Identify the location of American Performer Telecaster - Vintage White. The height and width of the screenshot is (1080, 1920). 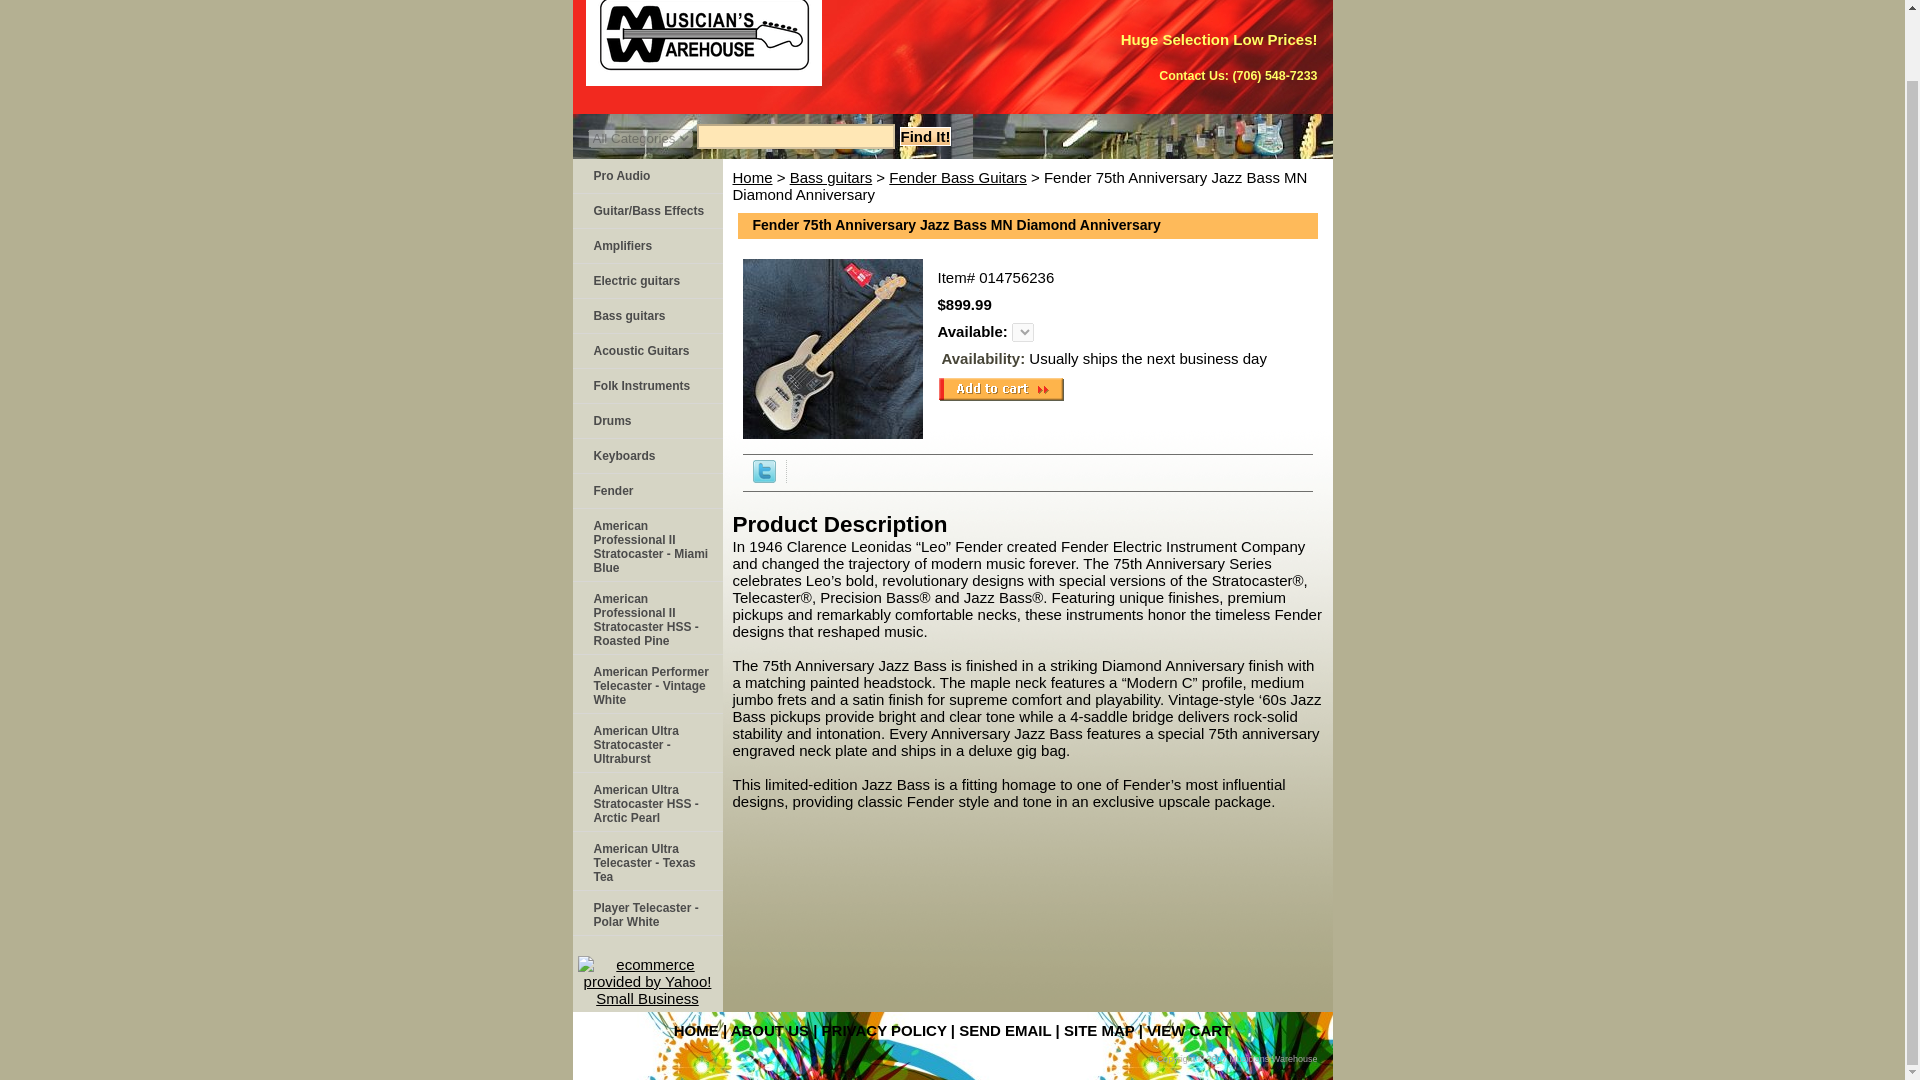
(646, 684).